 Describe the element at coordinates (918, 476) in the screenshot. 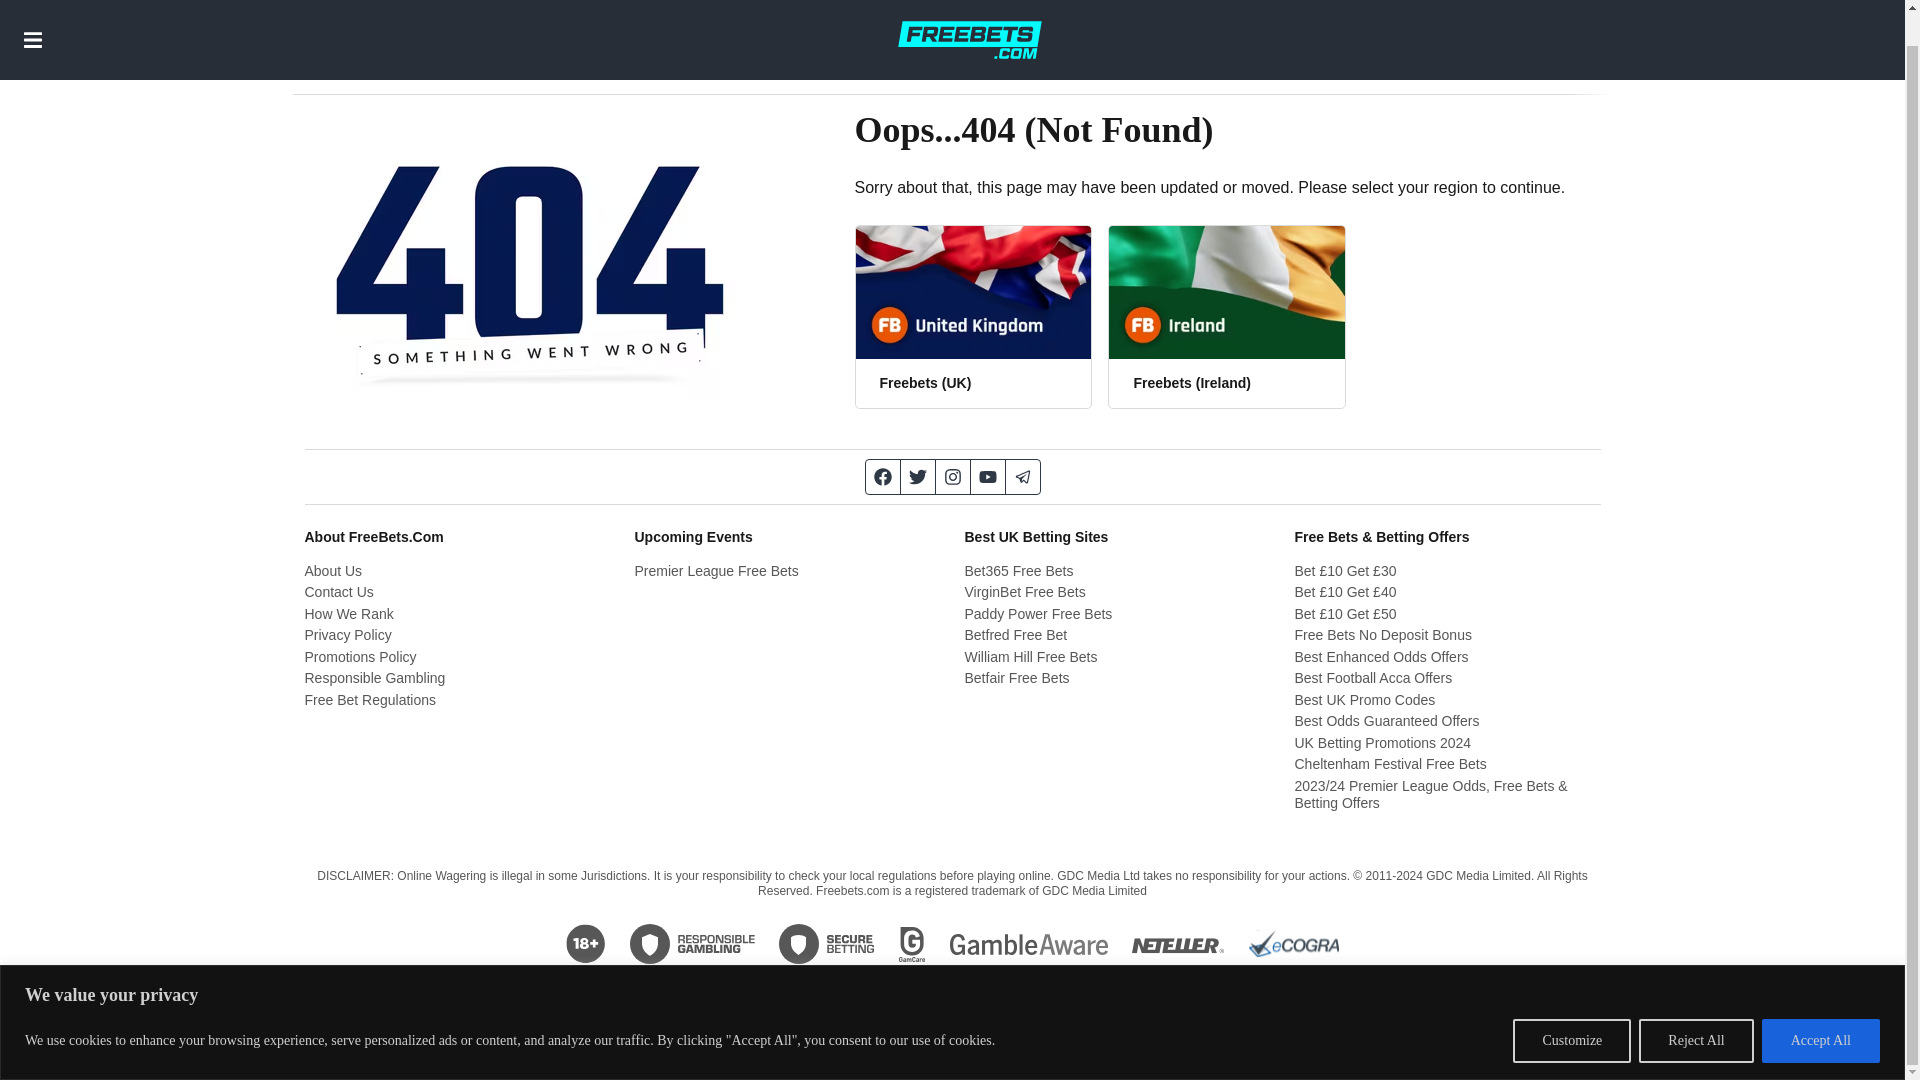

I see `Twitter feed` at that location.